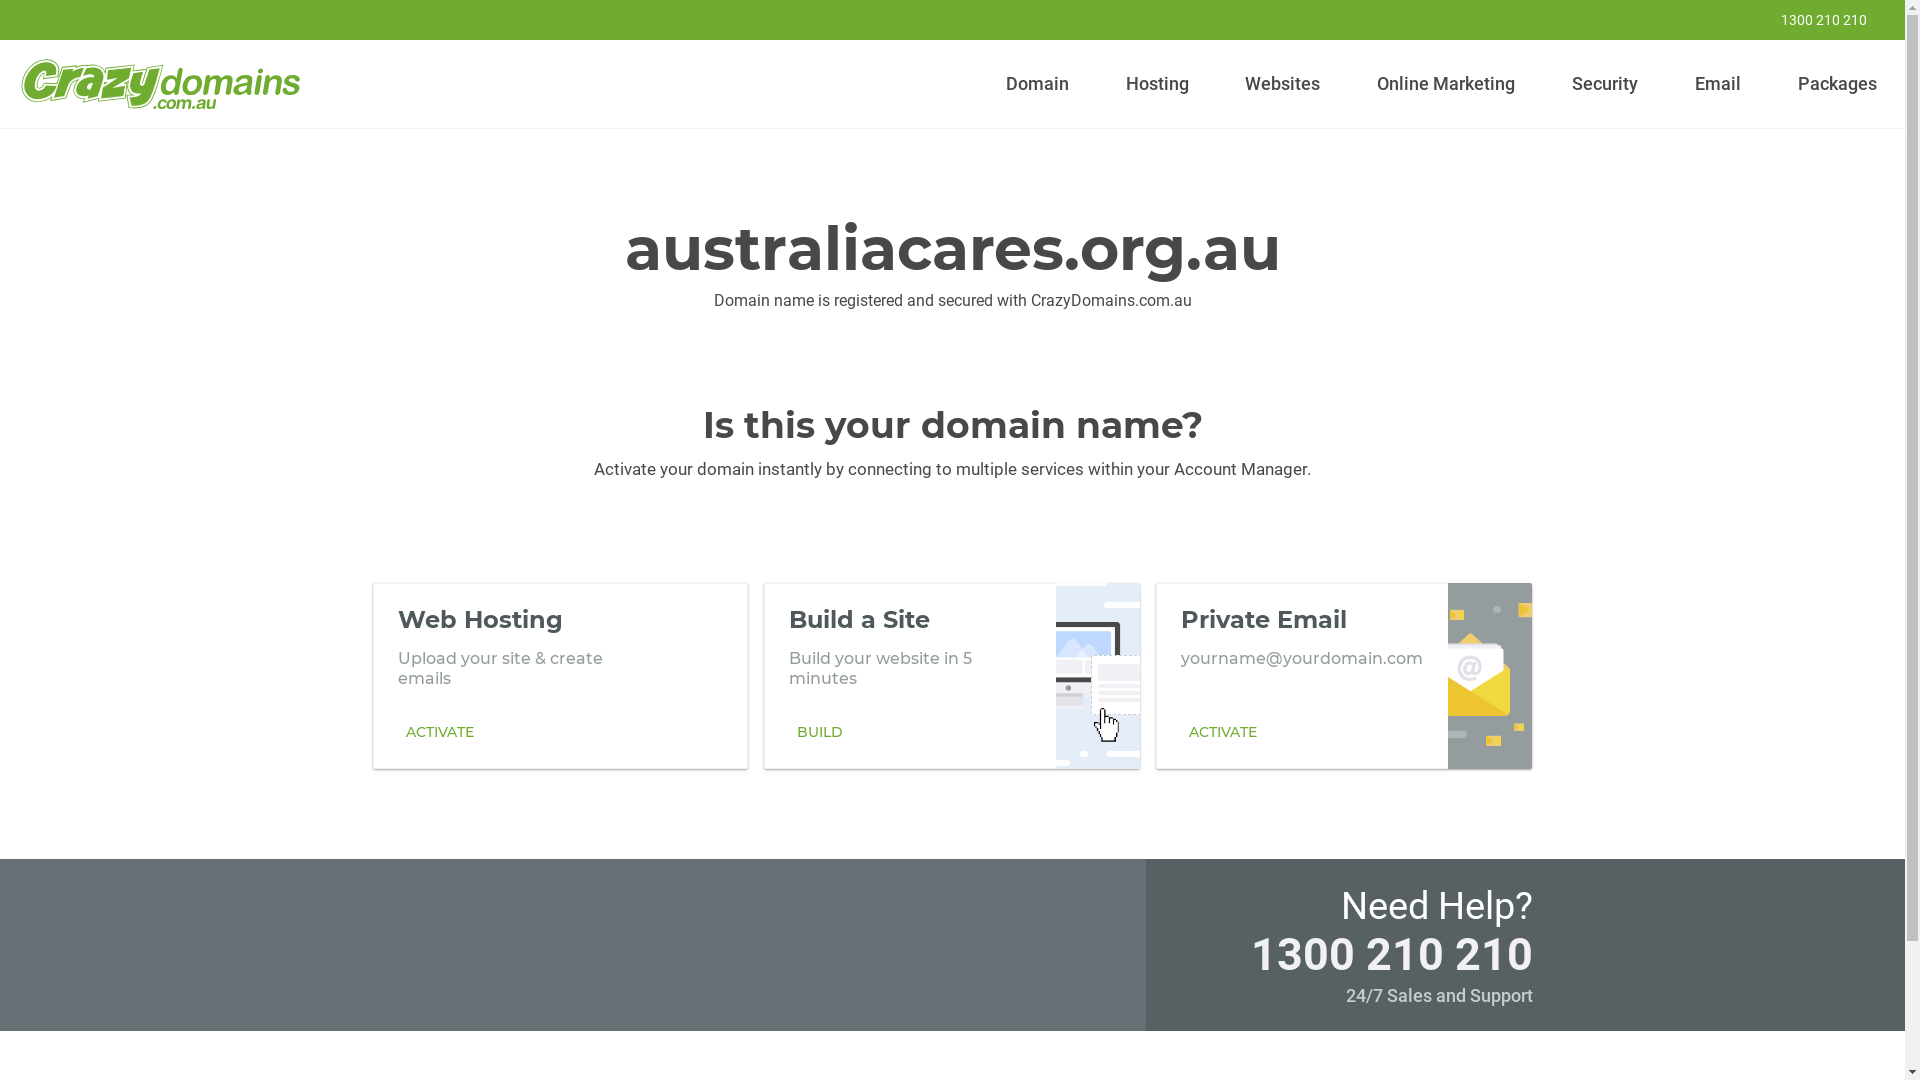 The image size is (1920, 1080). What do you see at coordinates (1446, 84) in the screenshot?
I see `Online Marketing` at bounding box center [1446, 84].